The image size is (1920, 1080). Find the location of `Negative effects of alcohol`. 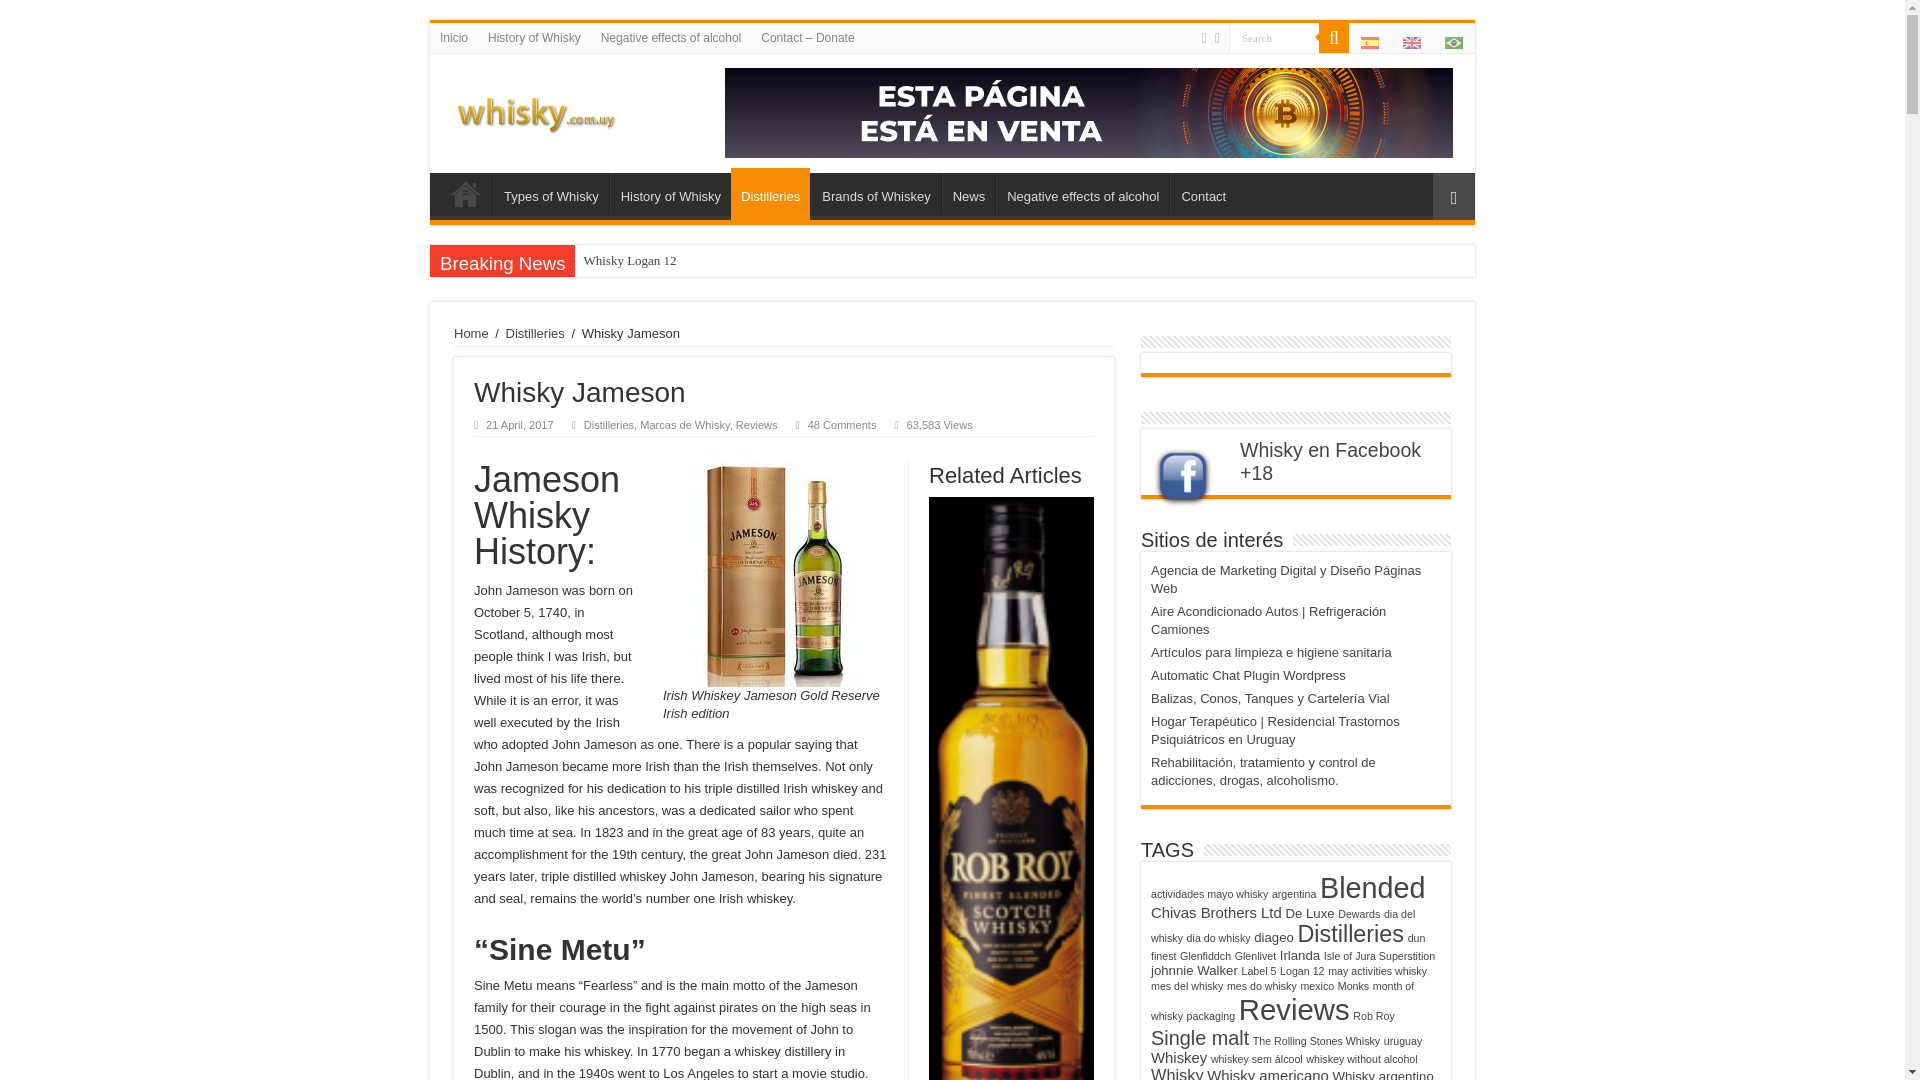

Negative effects of alcohol is located at coordinates (1082, 193).